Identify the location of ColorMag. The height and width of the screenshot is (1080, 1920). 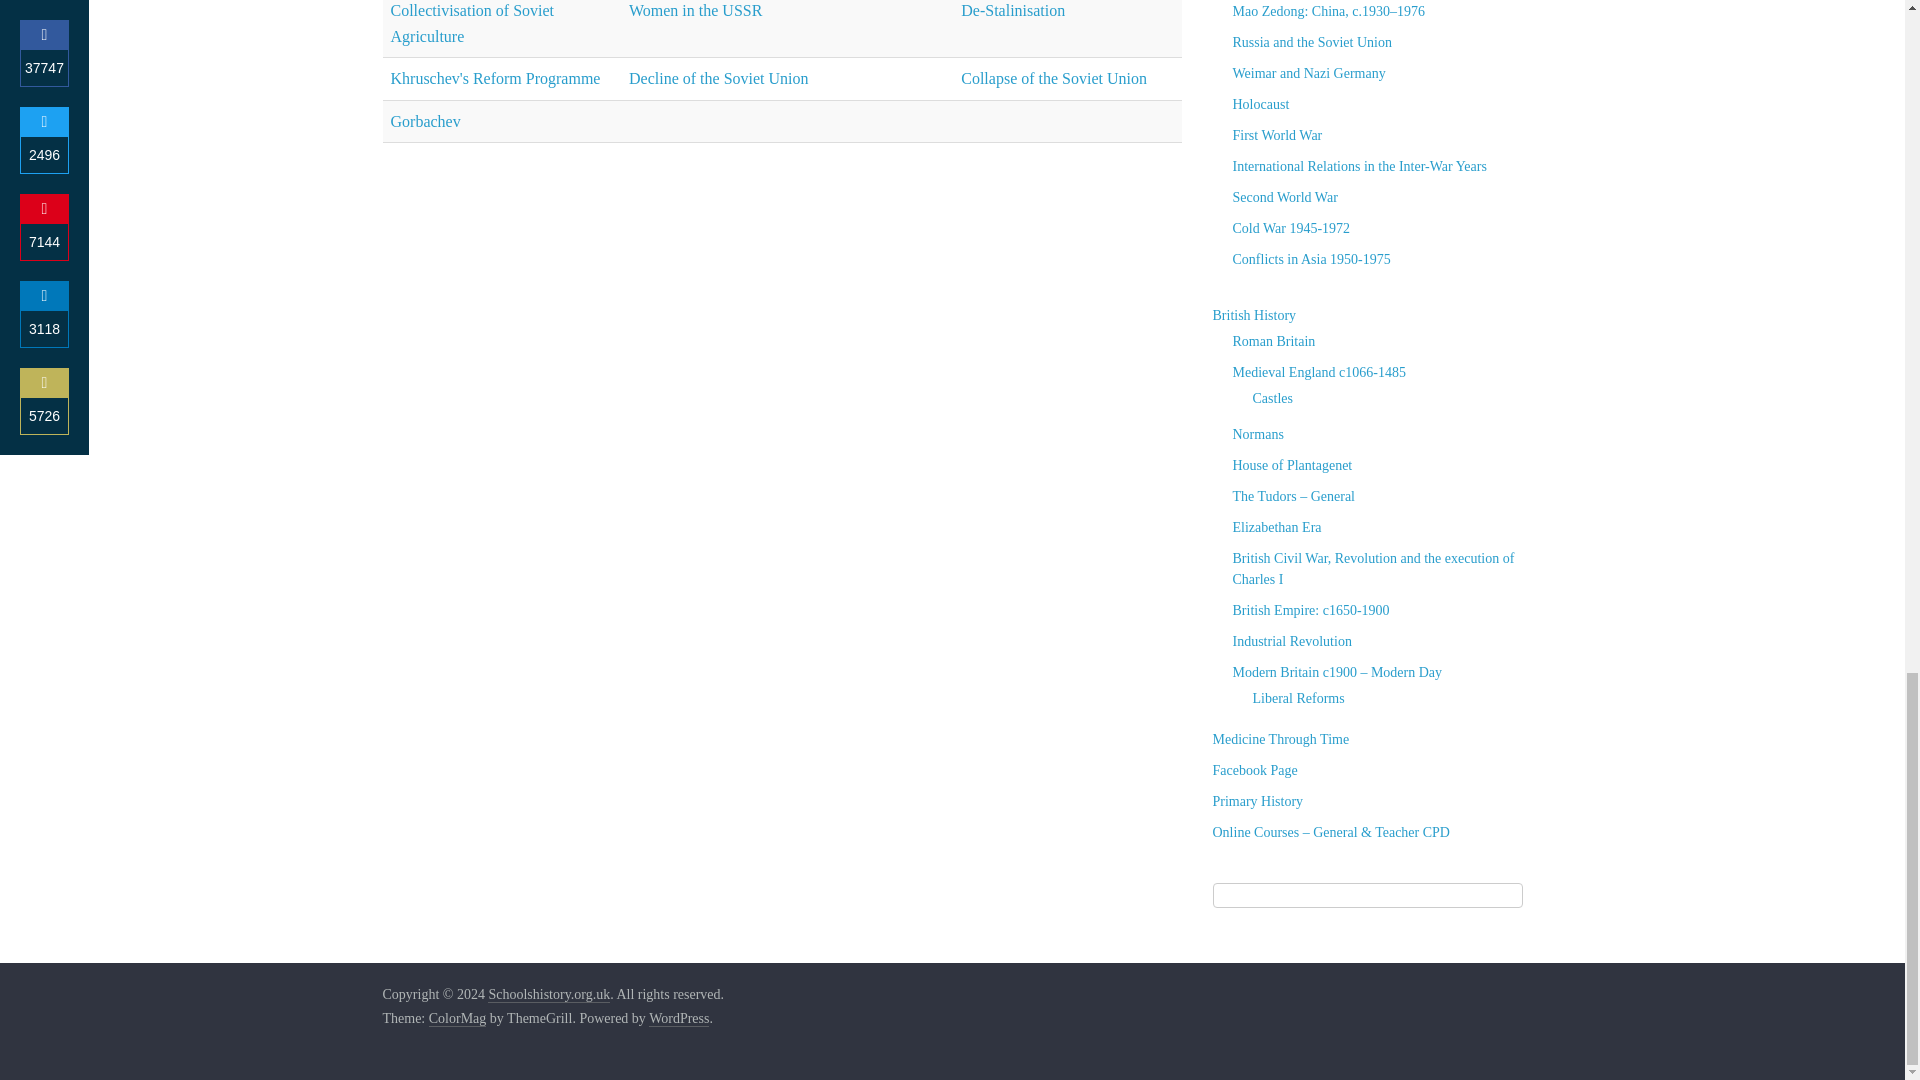
(458, 1018).